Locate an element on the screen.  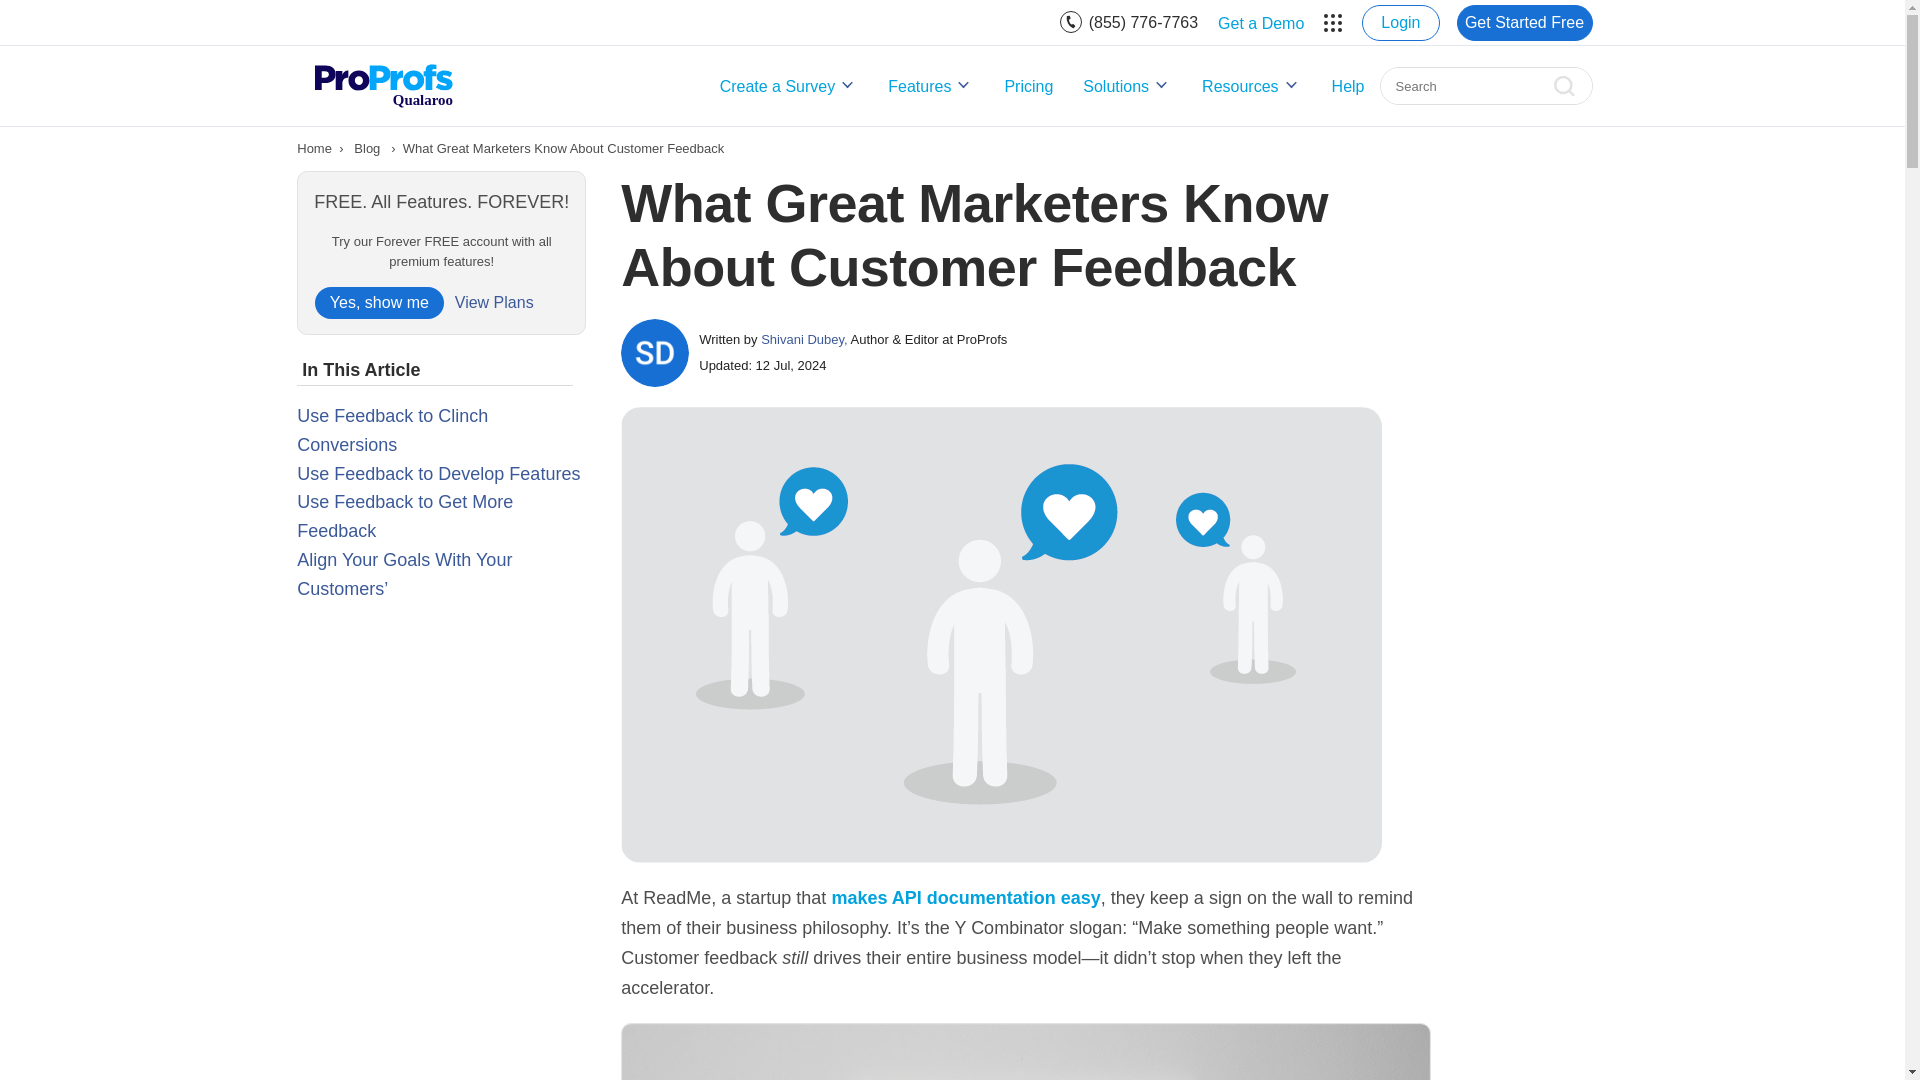
Qualaroo is located at coordinates (382, 85).